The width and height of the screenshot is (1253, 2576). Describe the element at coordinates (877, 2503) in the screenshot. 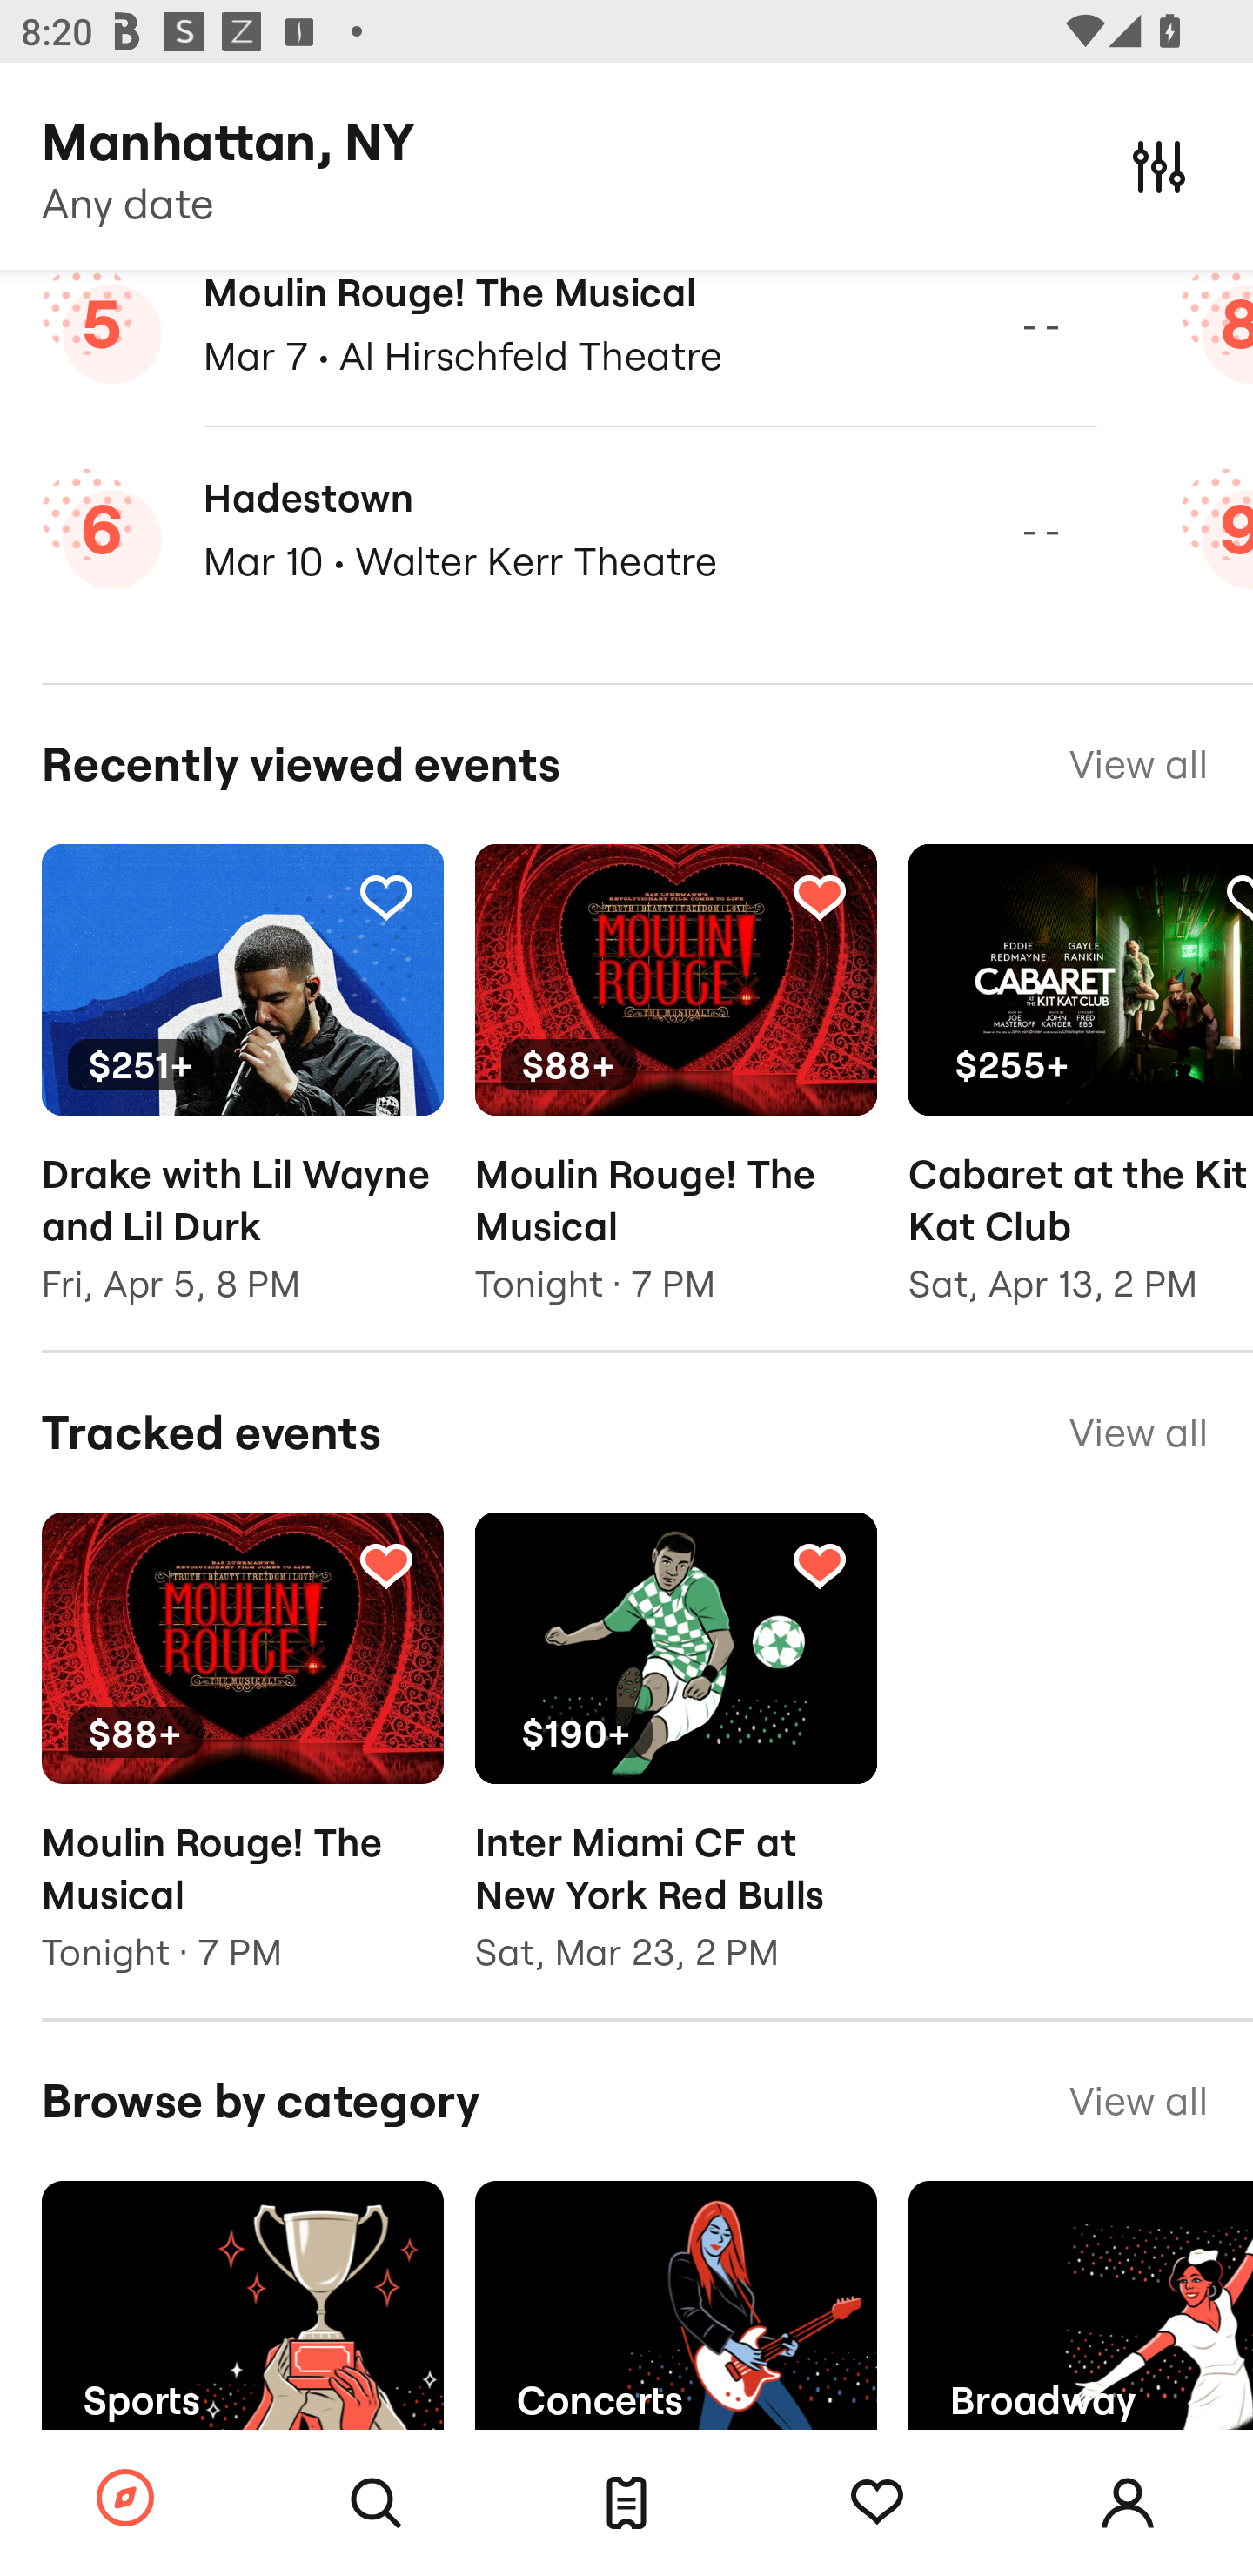

I see `Tracking` at that location.